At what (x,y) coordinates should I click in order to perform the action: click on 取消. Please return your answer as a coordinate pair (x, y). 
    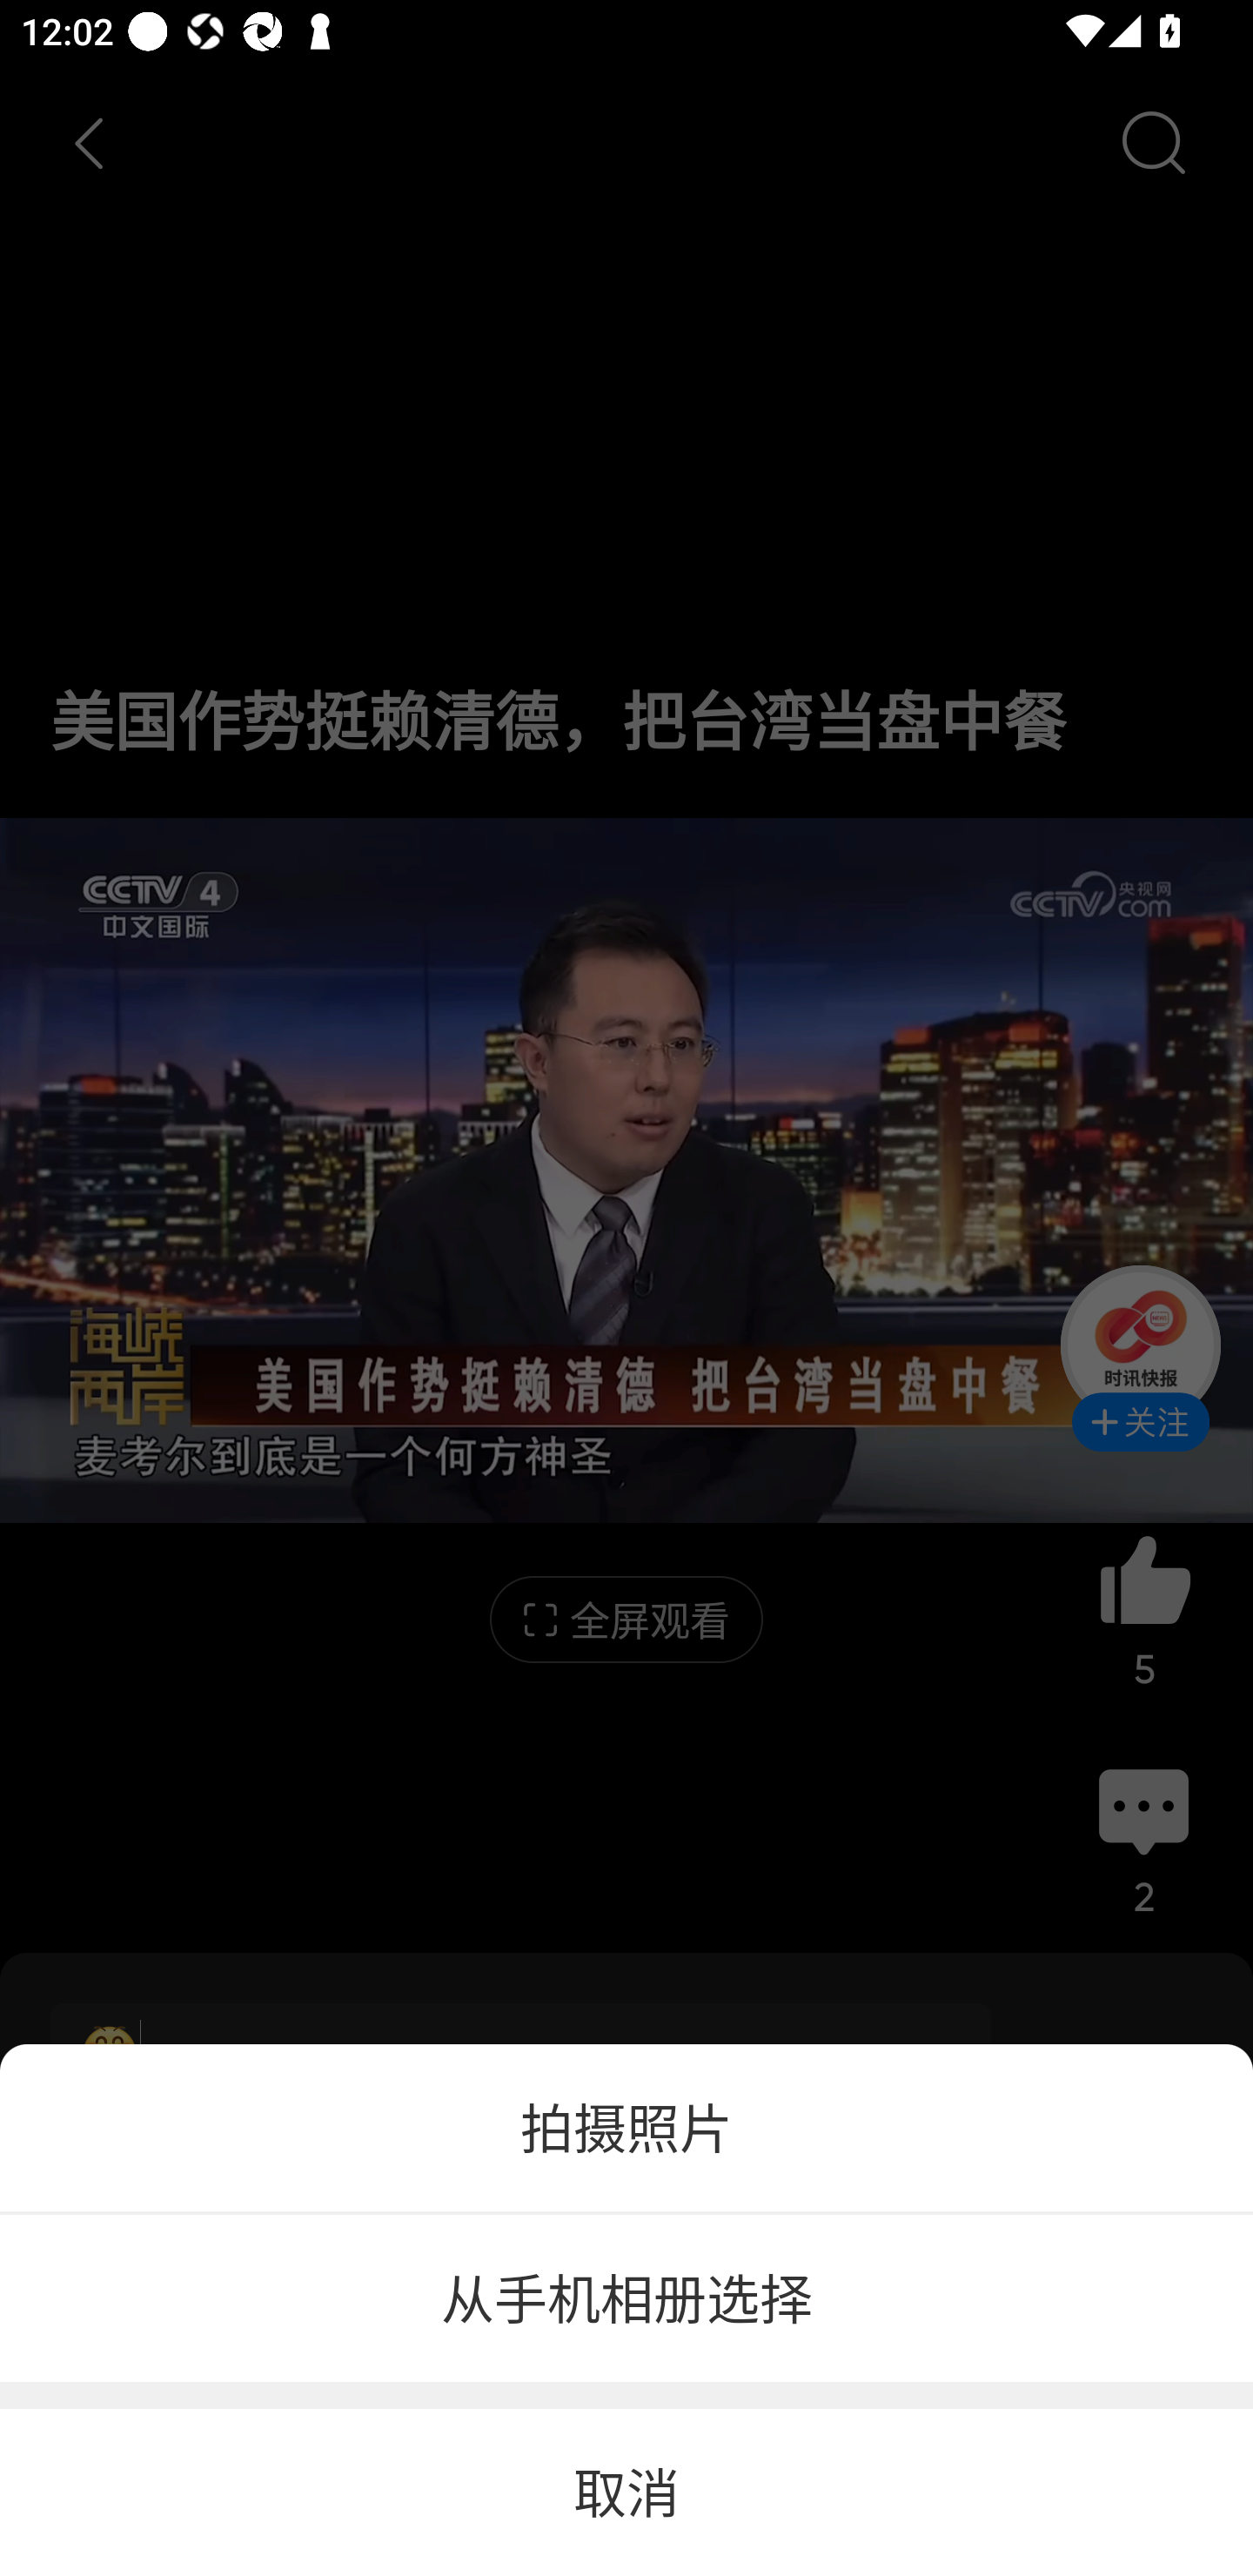
    Looking at the image, I should click on (626, 2492).